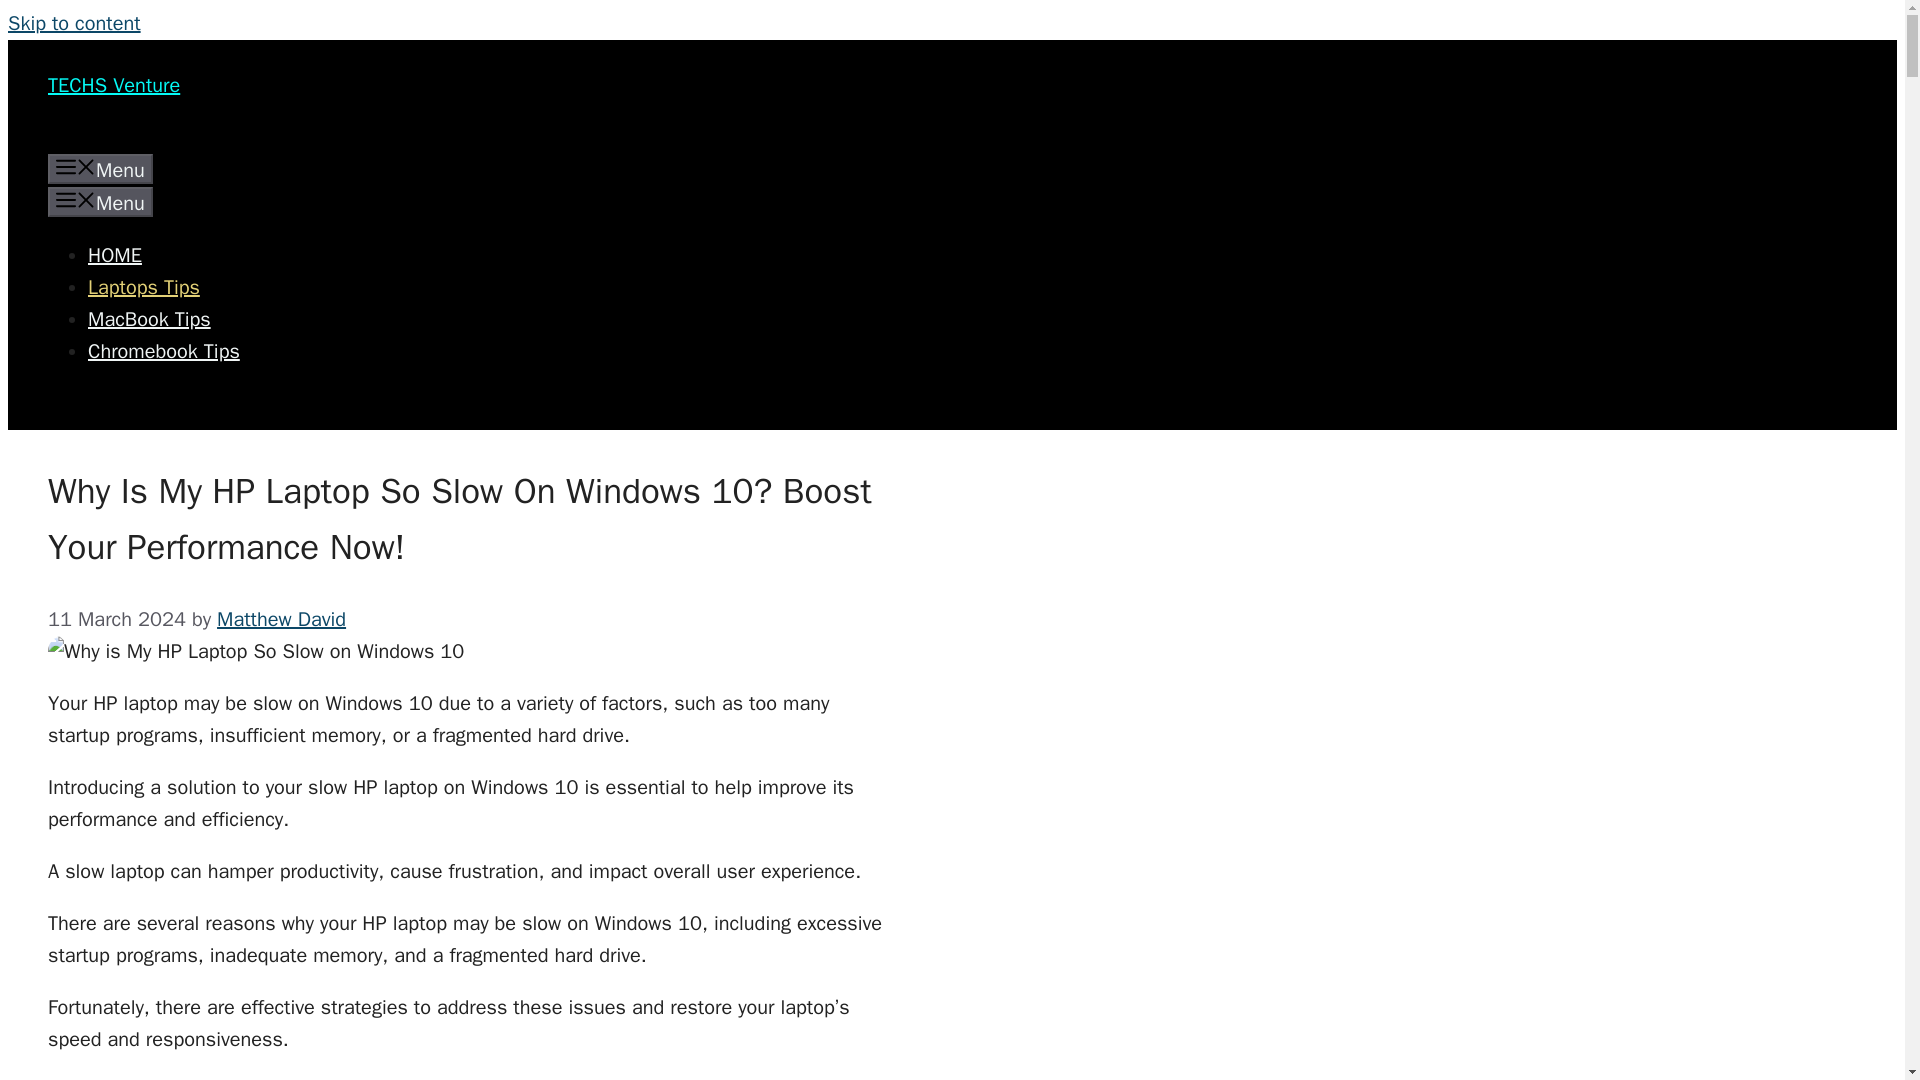 This screenshot has height=1080, width=1920. Describe the element at coordinates (144, 288) in the screenshot. I see `Laptops Tips` at that location.